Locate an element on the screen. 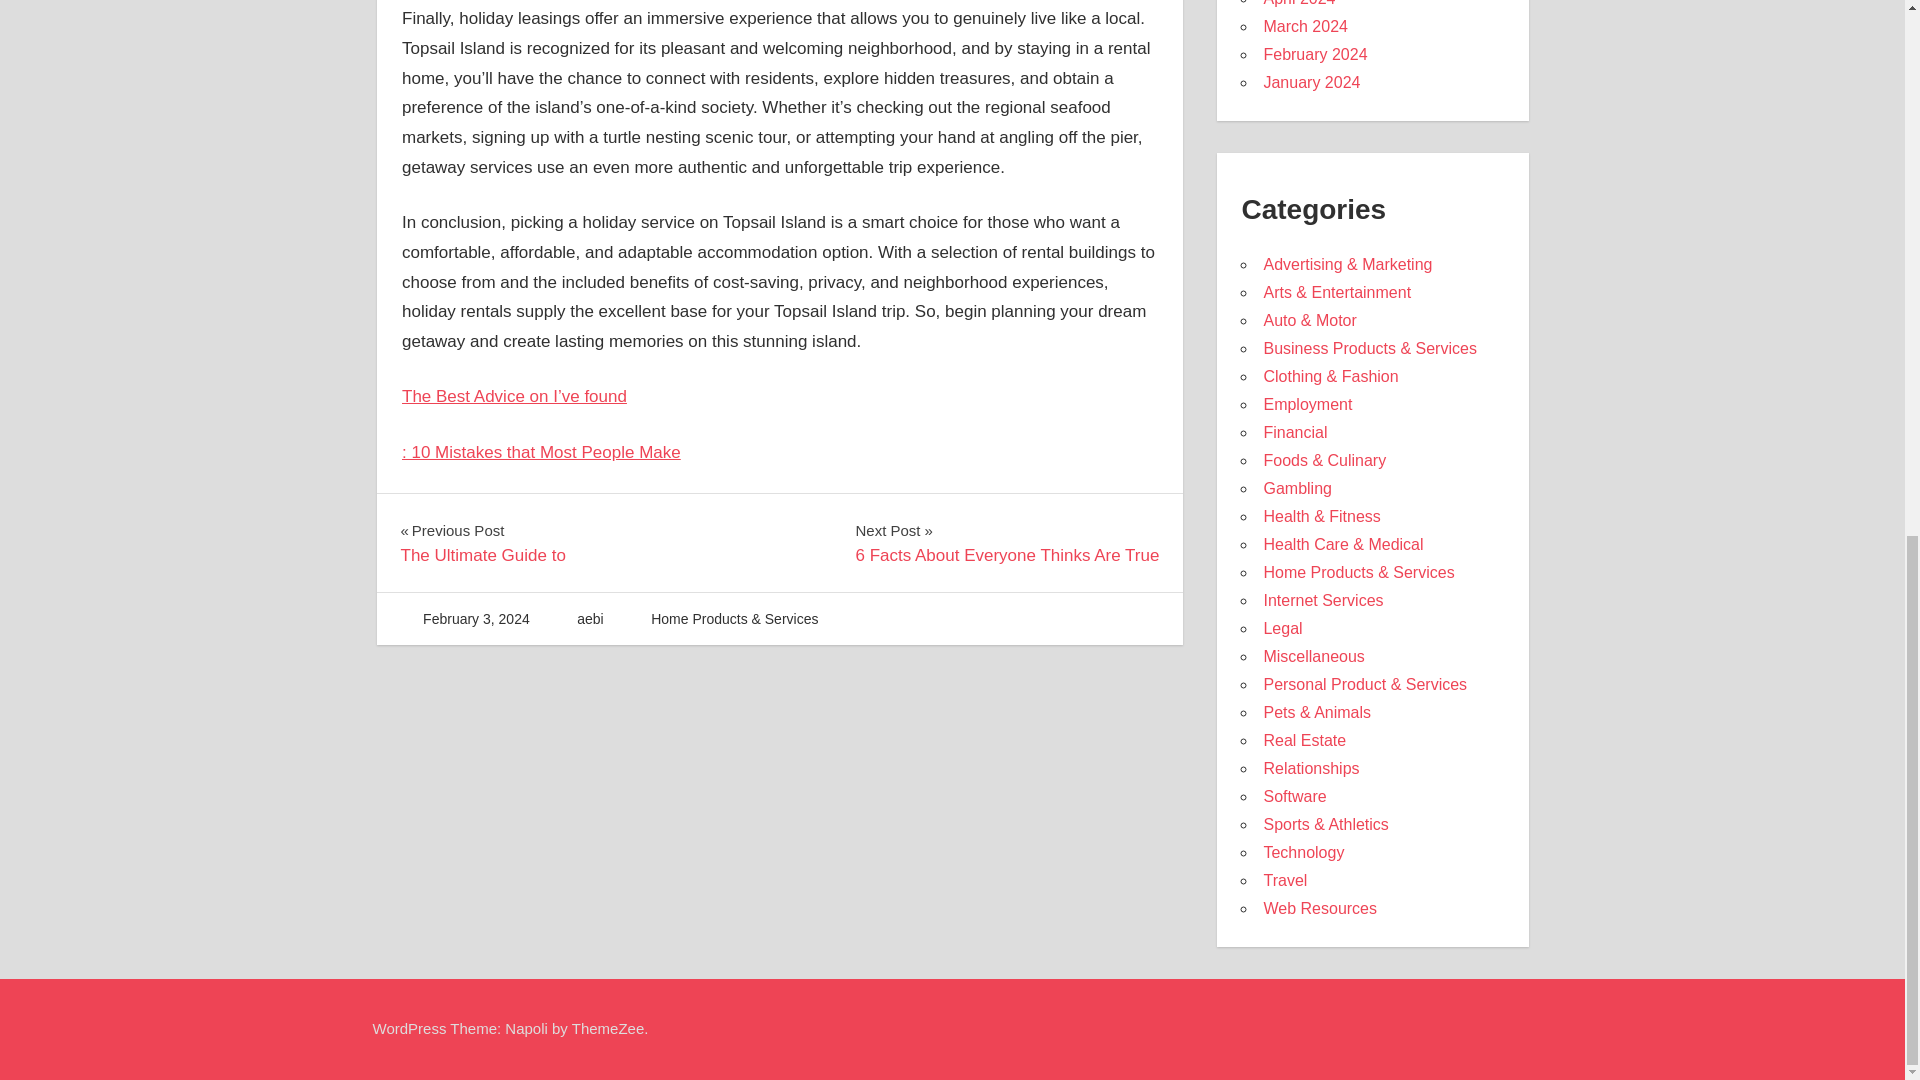 This screenshot has width=1920, height=1080. 6:43 am is located at coordinates (541, 452).